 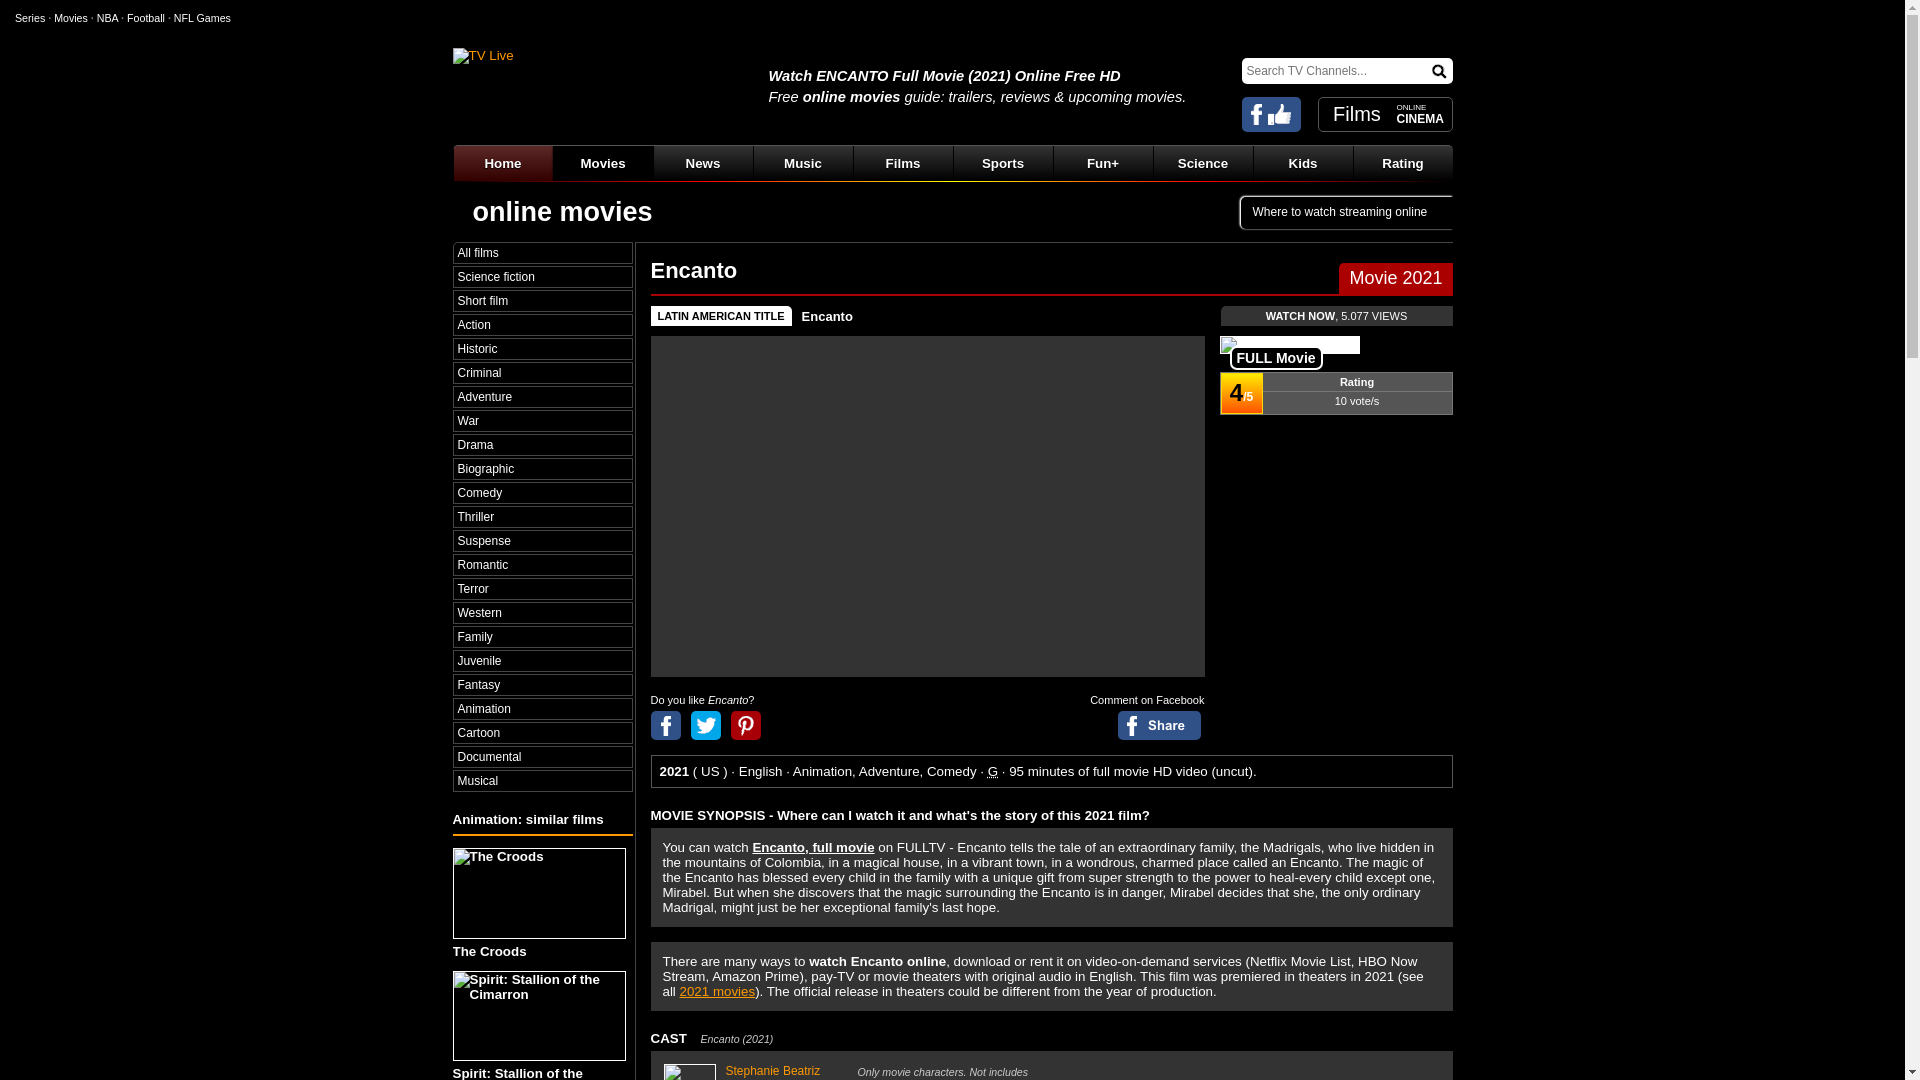 I want to click on Search, so click(x=1440, y=70).